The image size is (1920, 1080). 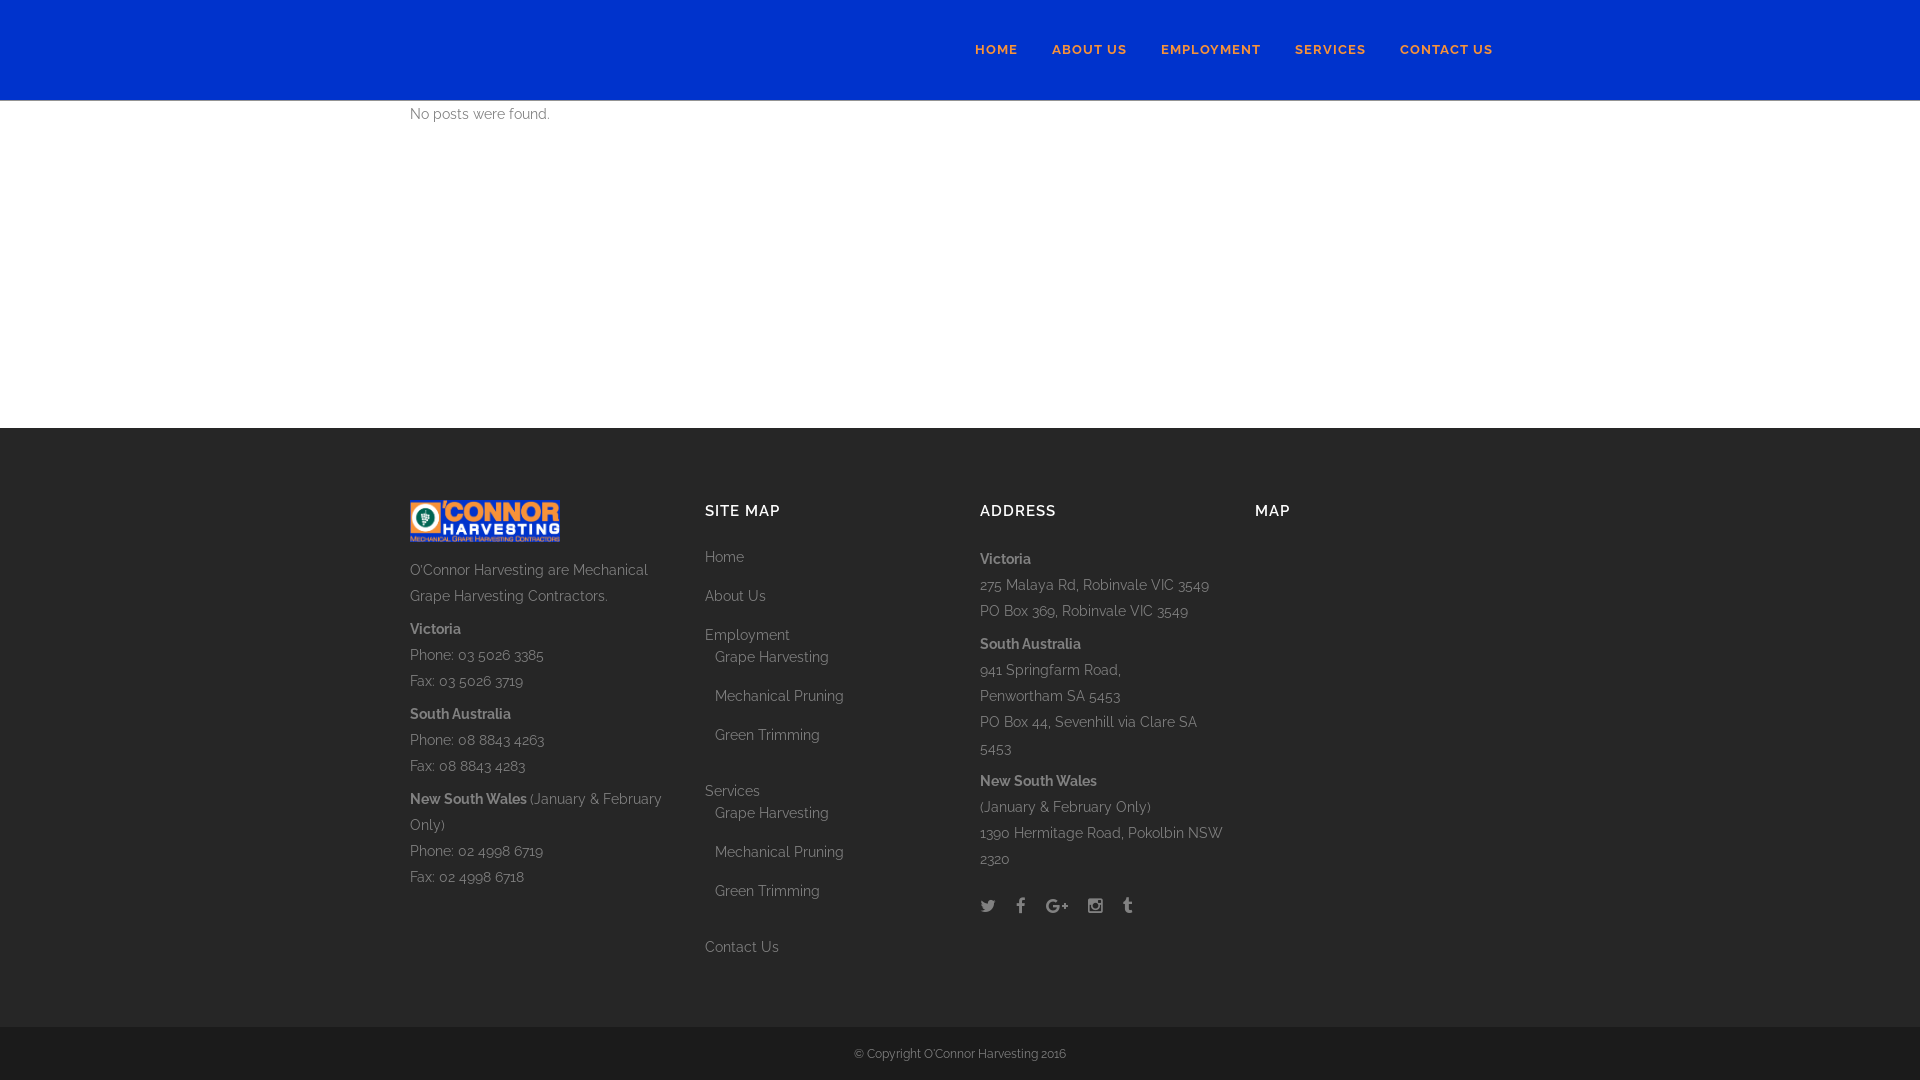 I want to click on Contact Us, so click(x=828, y=947).